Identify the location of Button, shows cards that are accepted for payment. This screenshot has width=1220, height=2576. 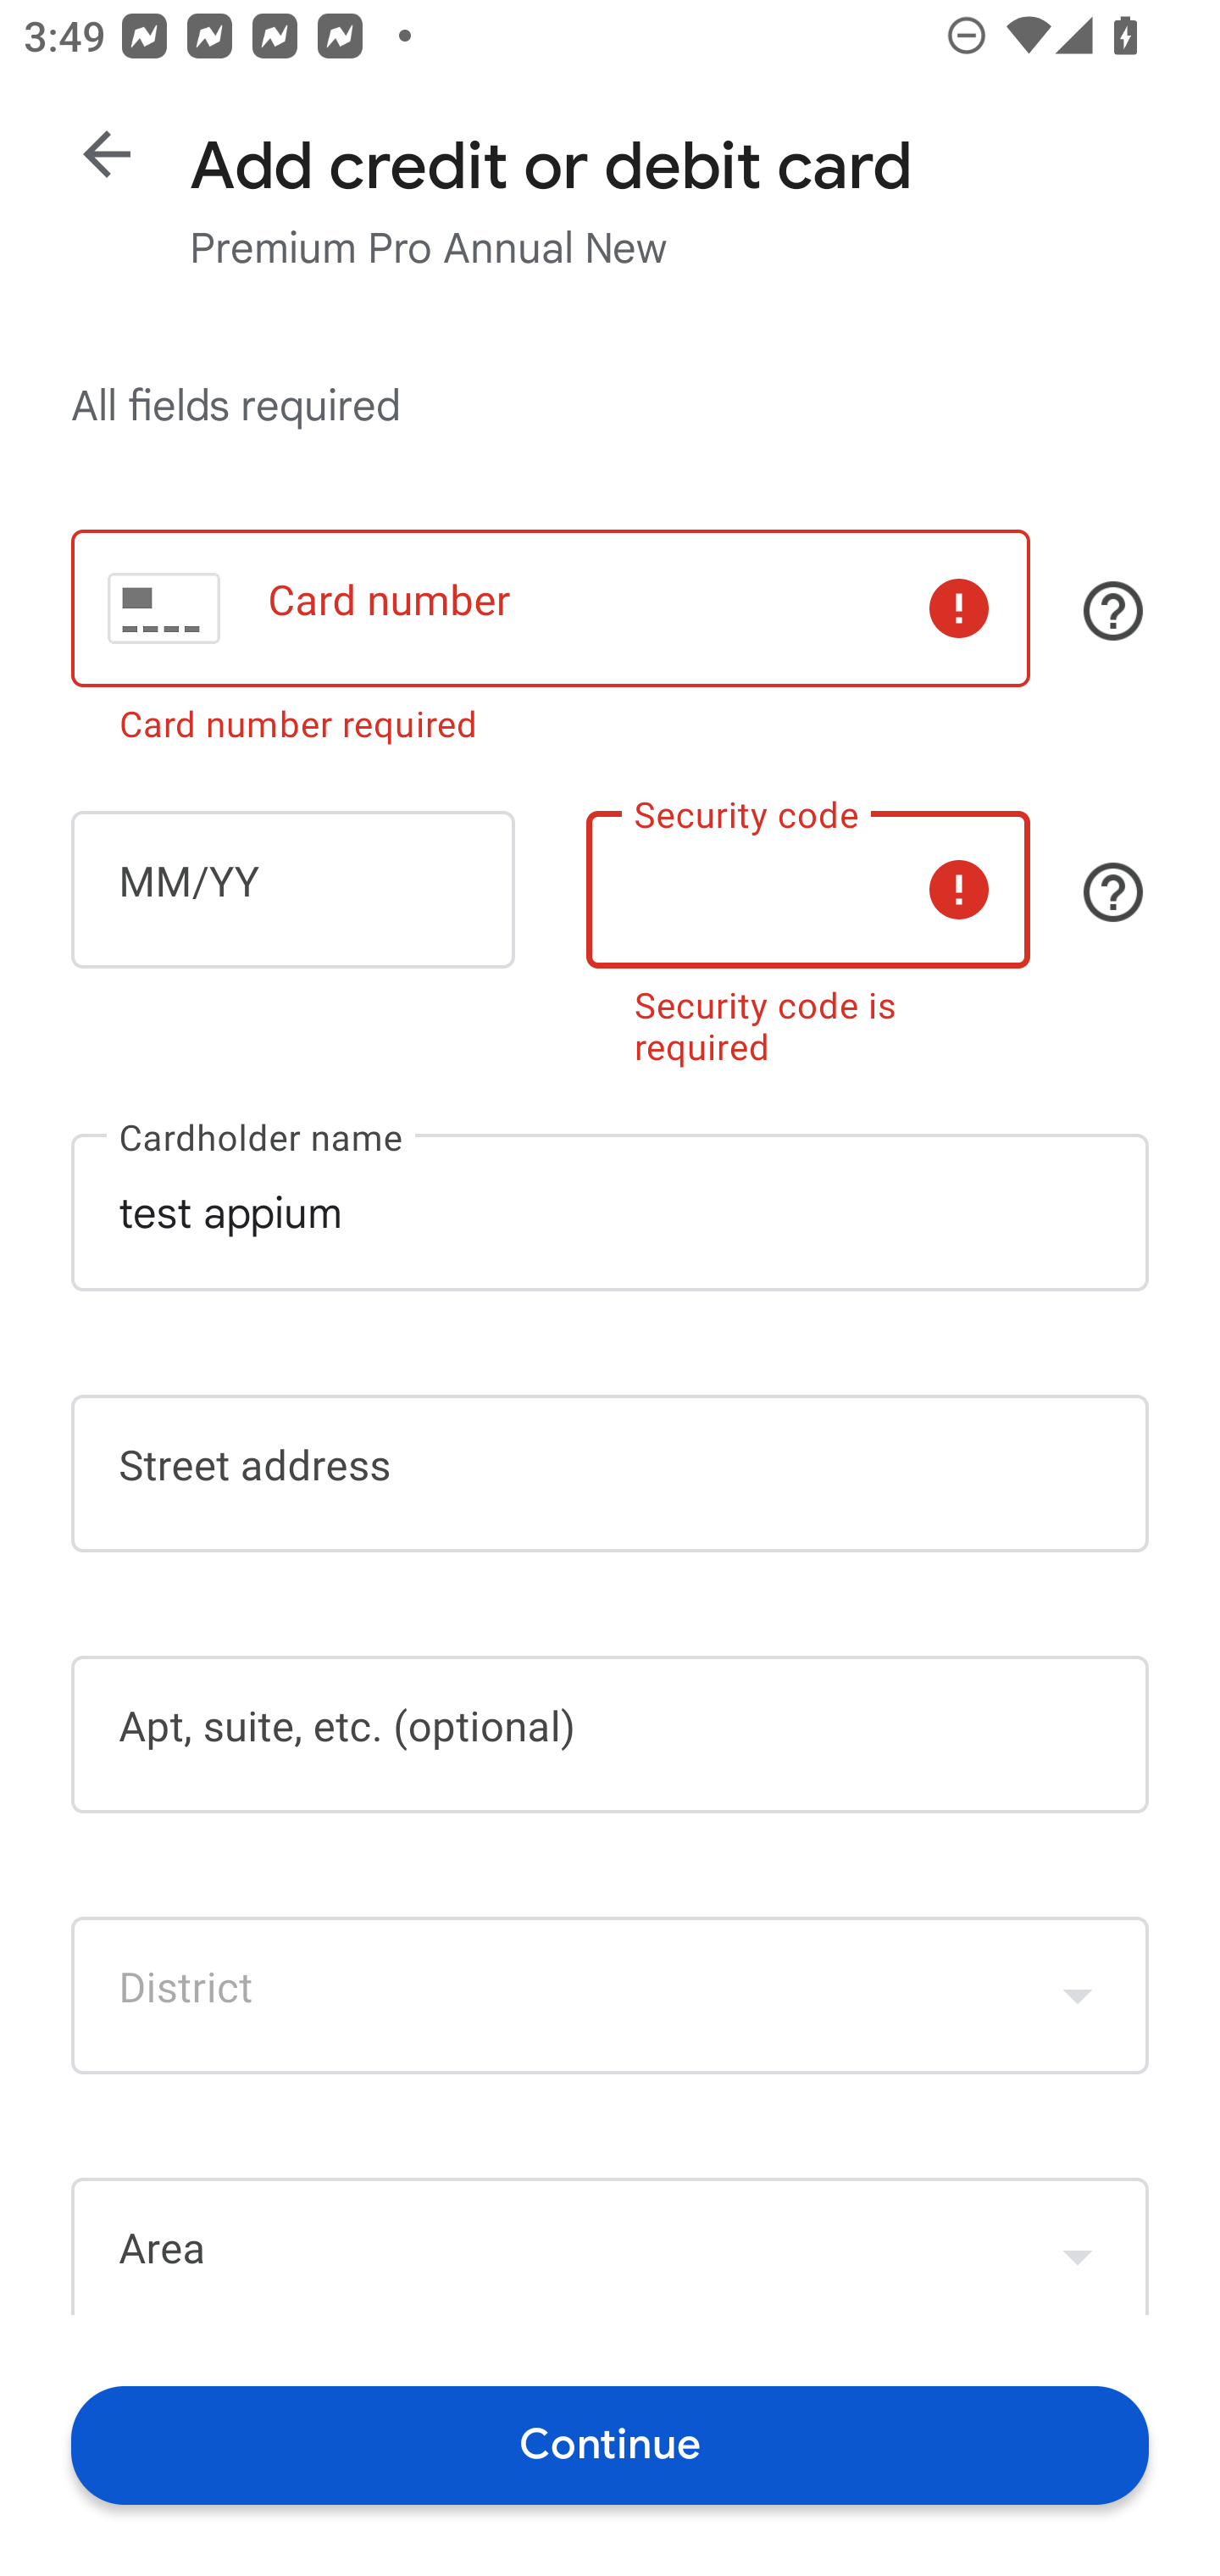
(1113, 610).